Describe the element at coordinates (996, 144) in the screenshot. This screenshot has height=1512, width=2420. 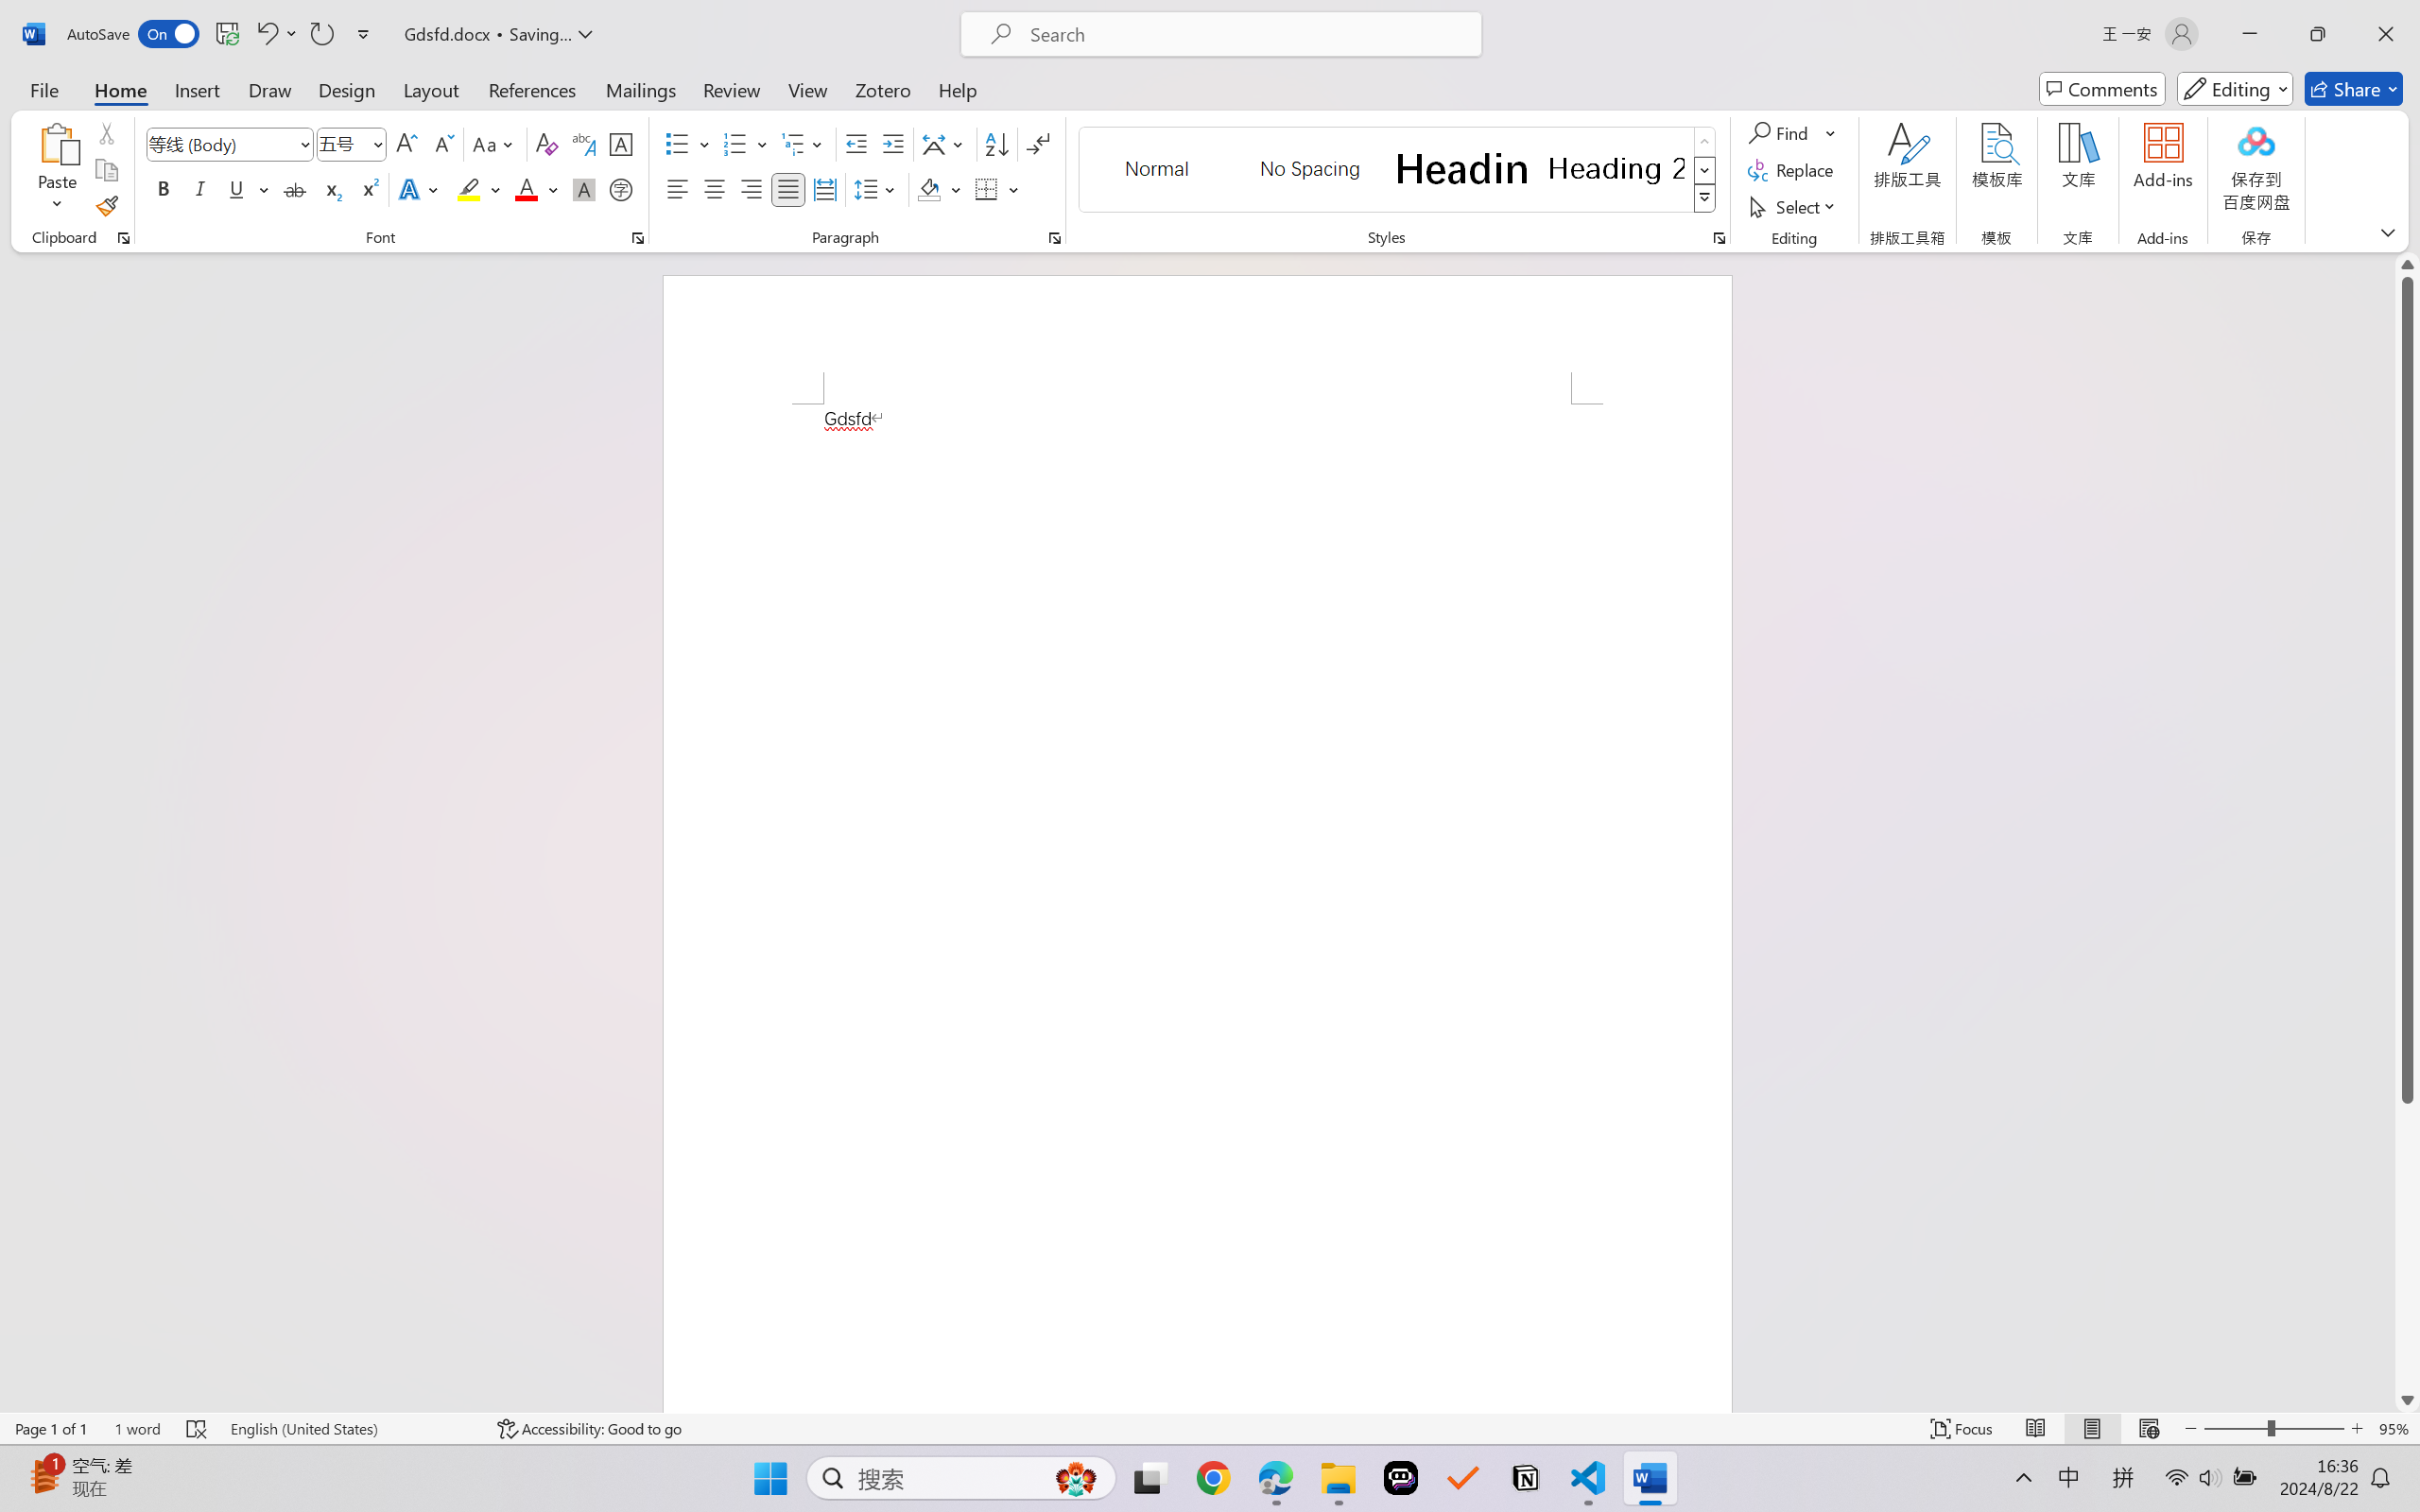
I see `Sort...` at that location.